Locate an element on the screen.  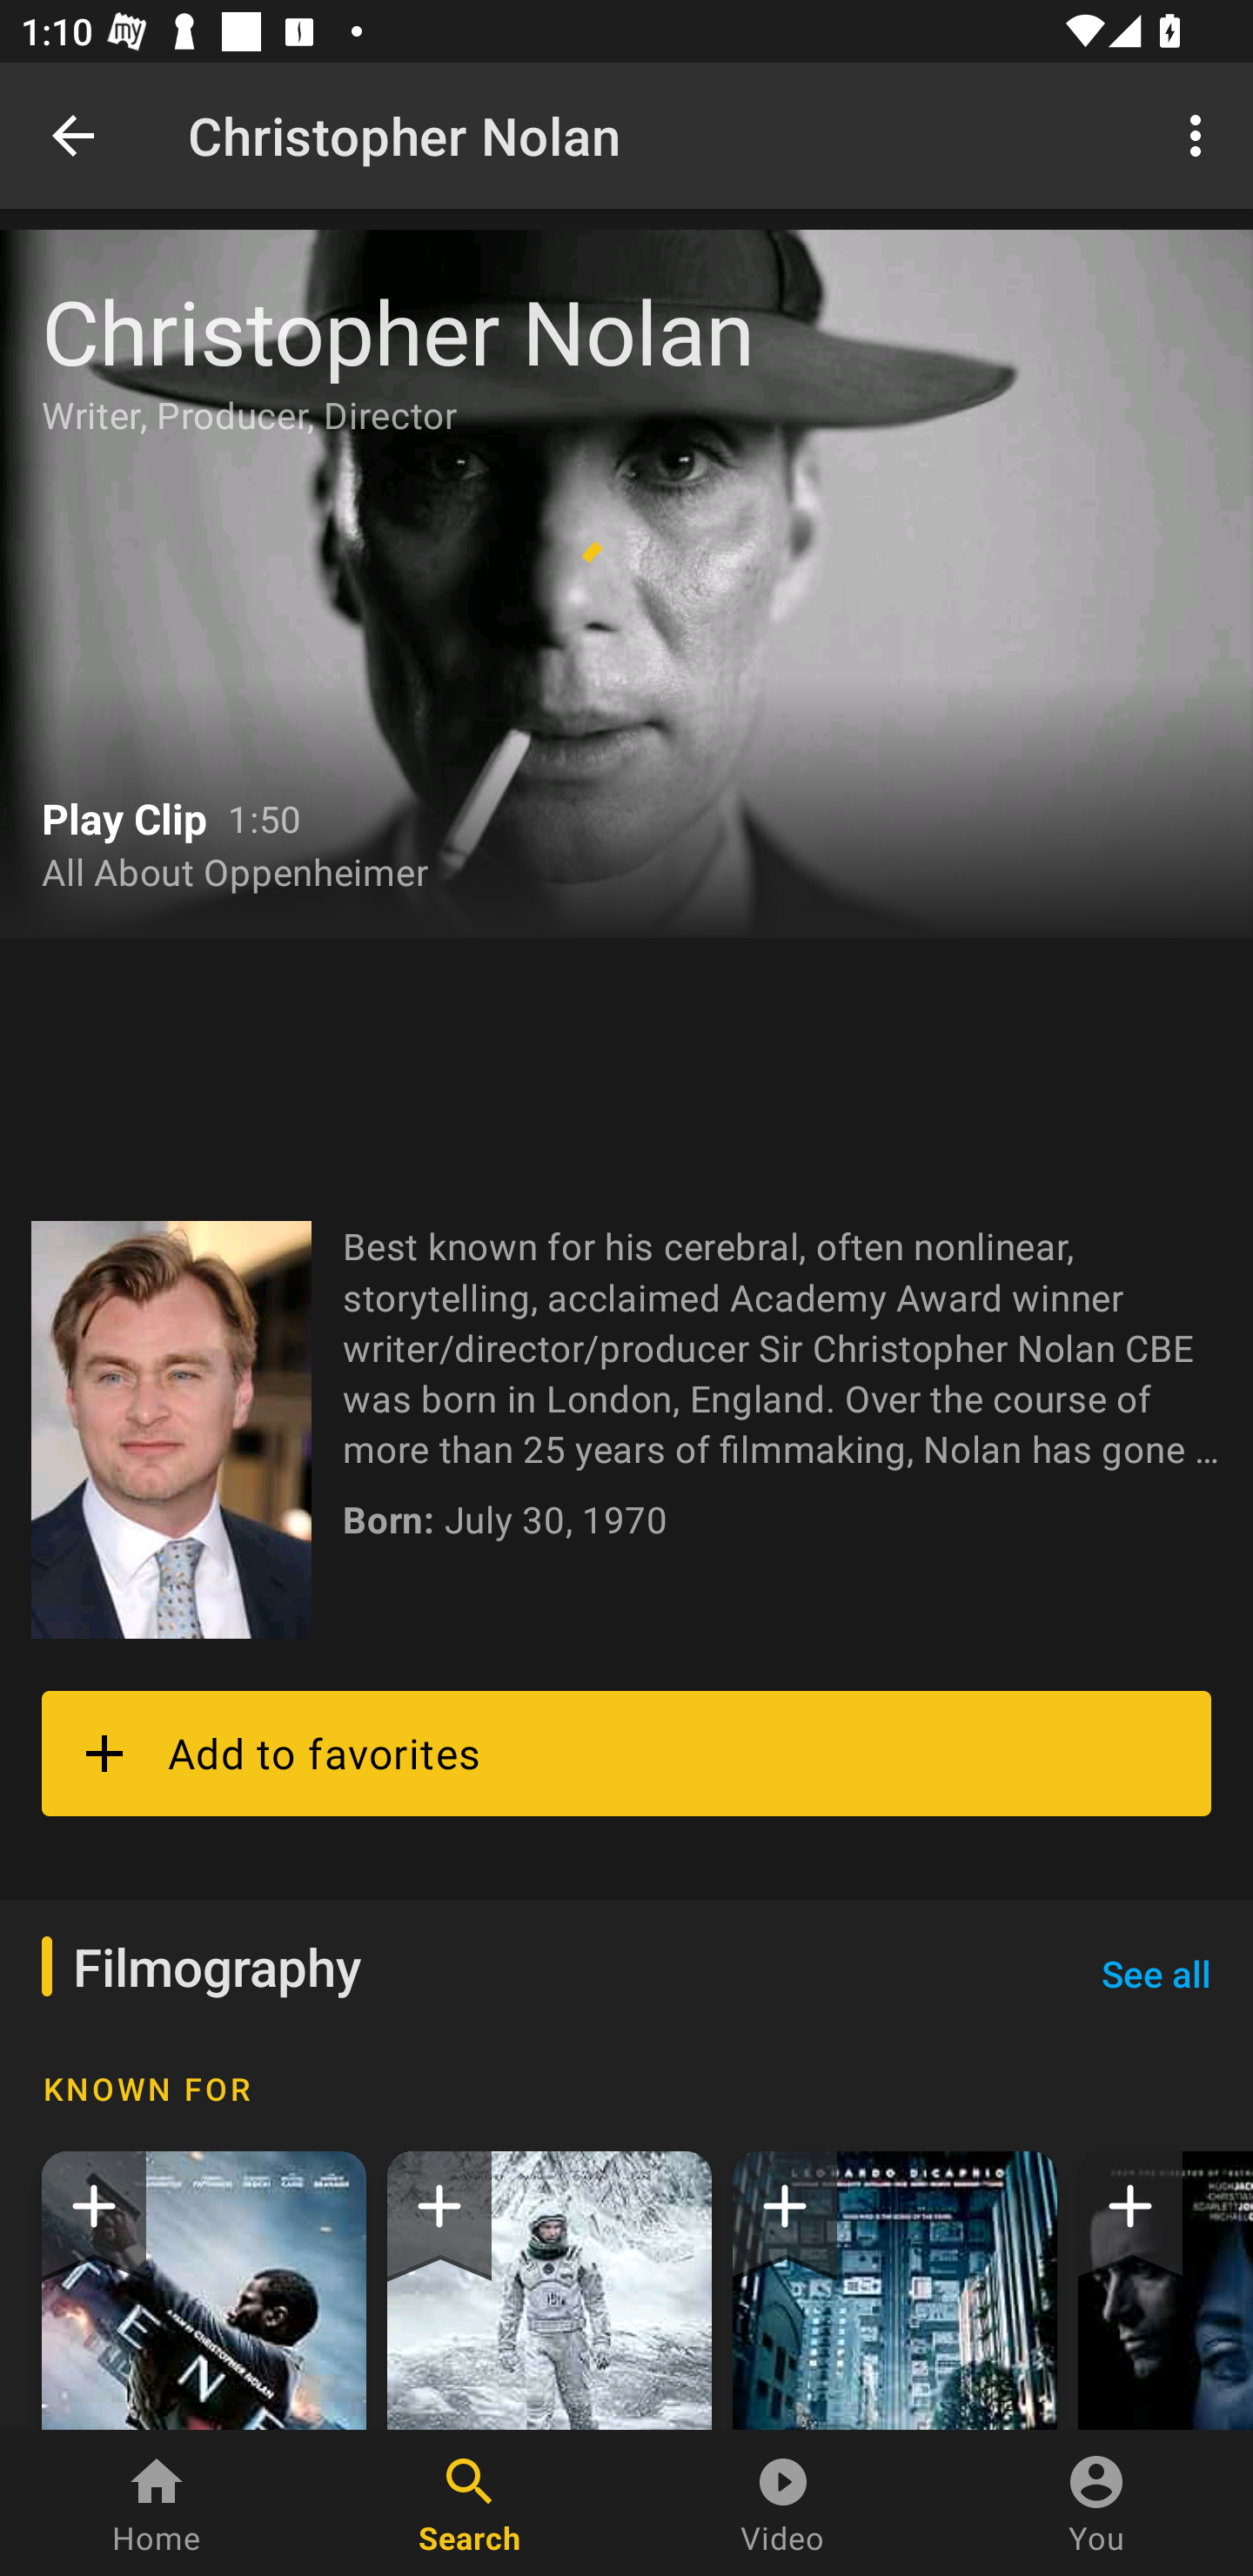
See all See all  is located at coordinates (1156, 1974).